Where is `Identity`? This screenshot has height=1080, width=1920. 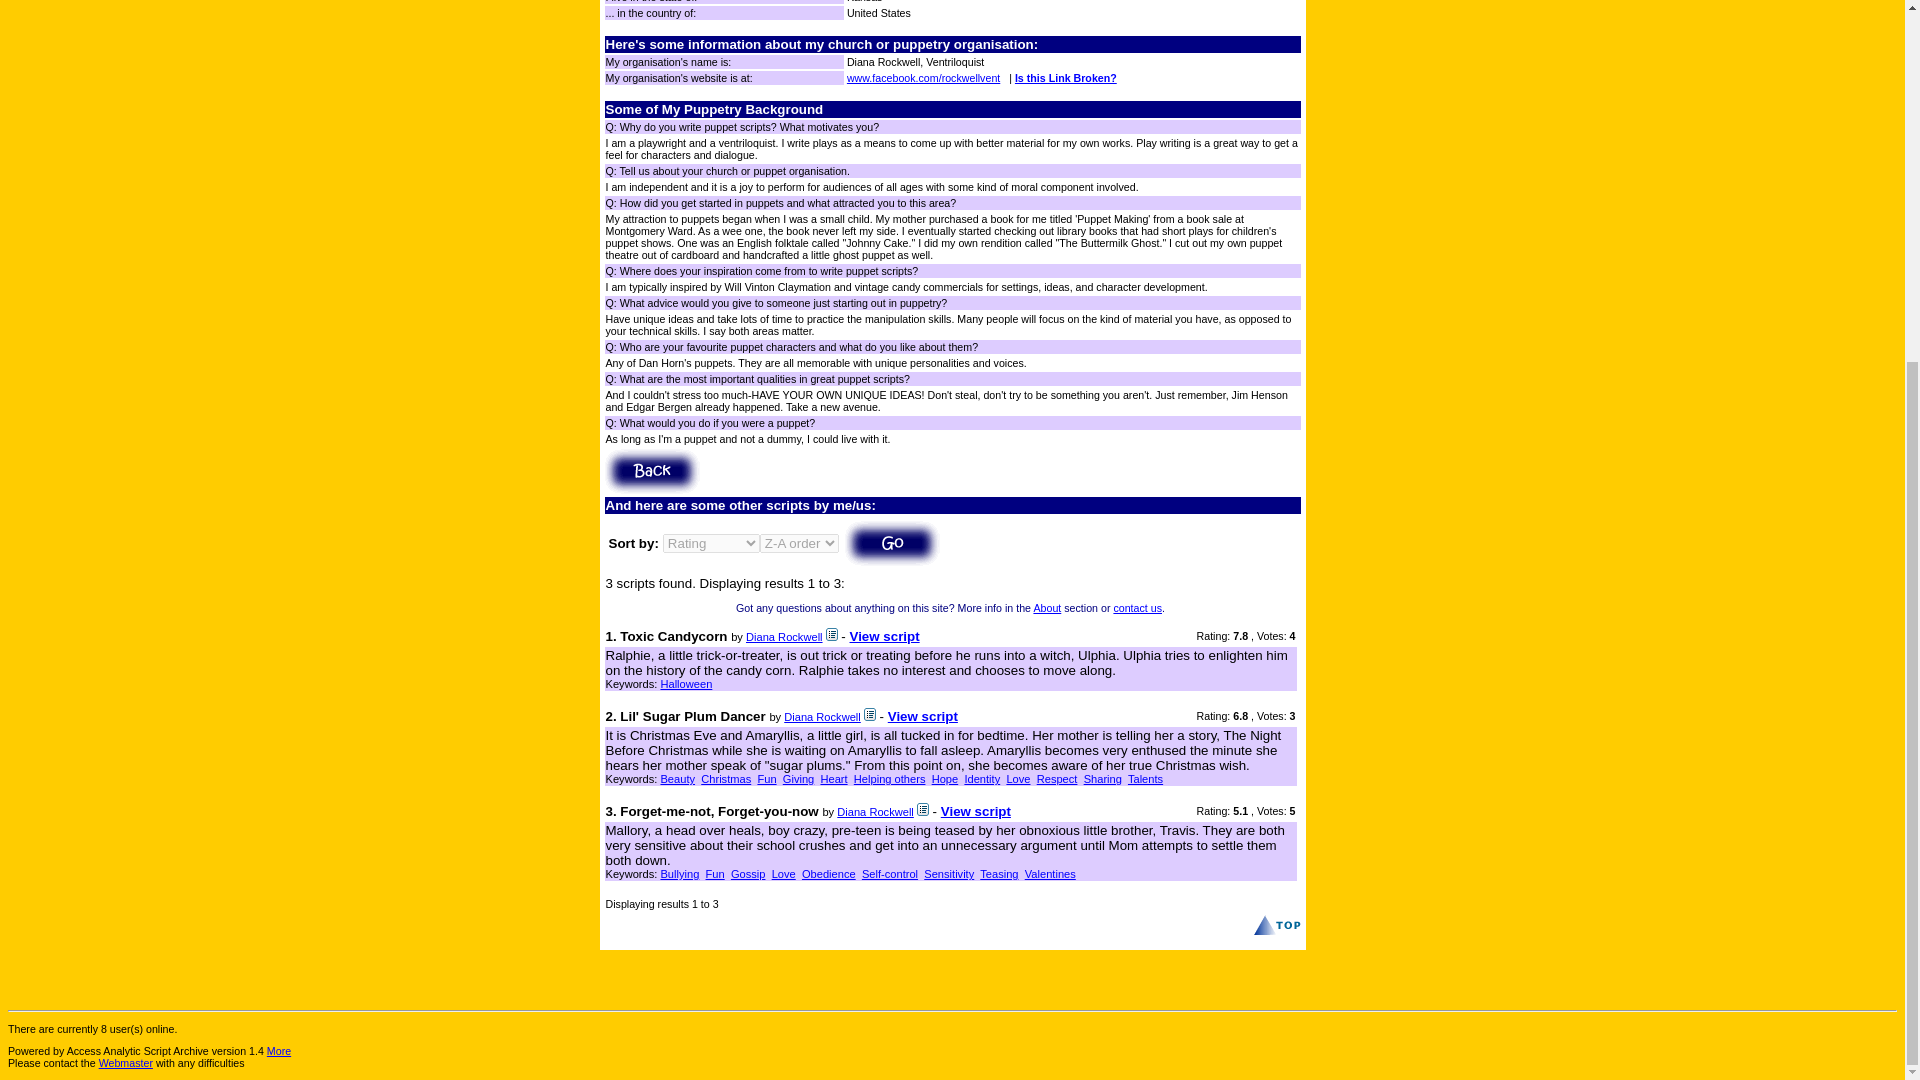 Identity is located at coordinates (982, 779).